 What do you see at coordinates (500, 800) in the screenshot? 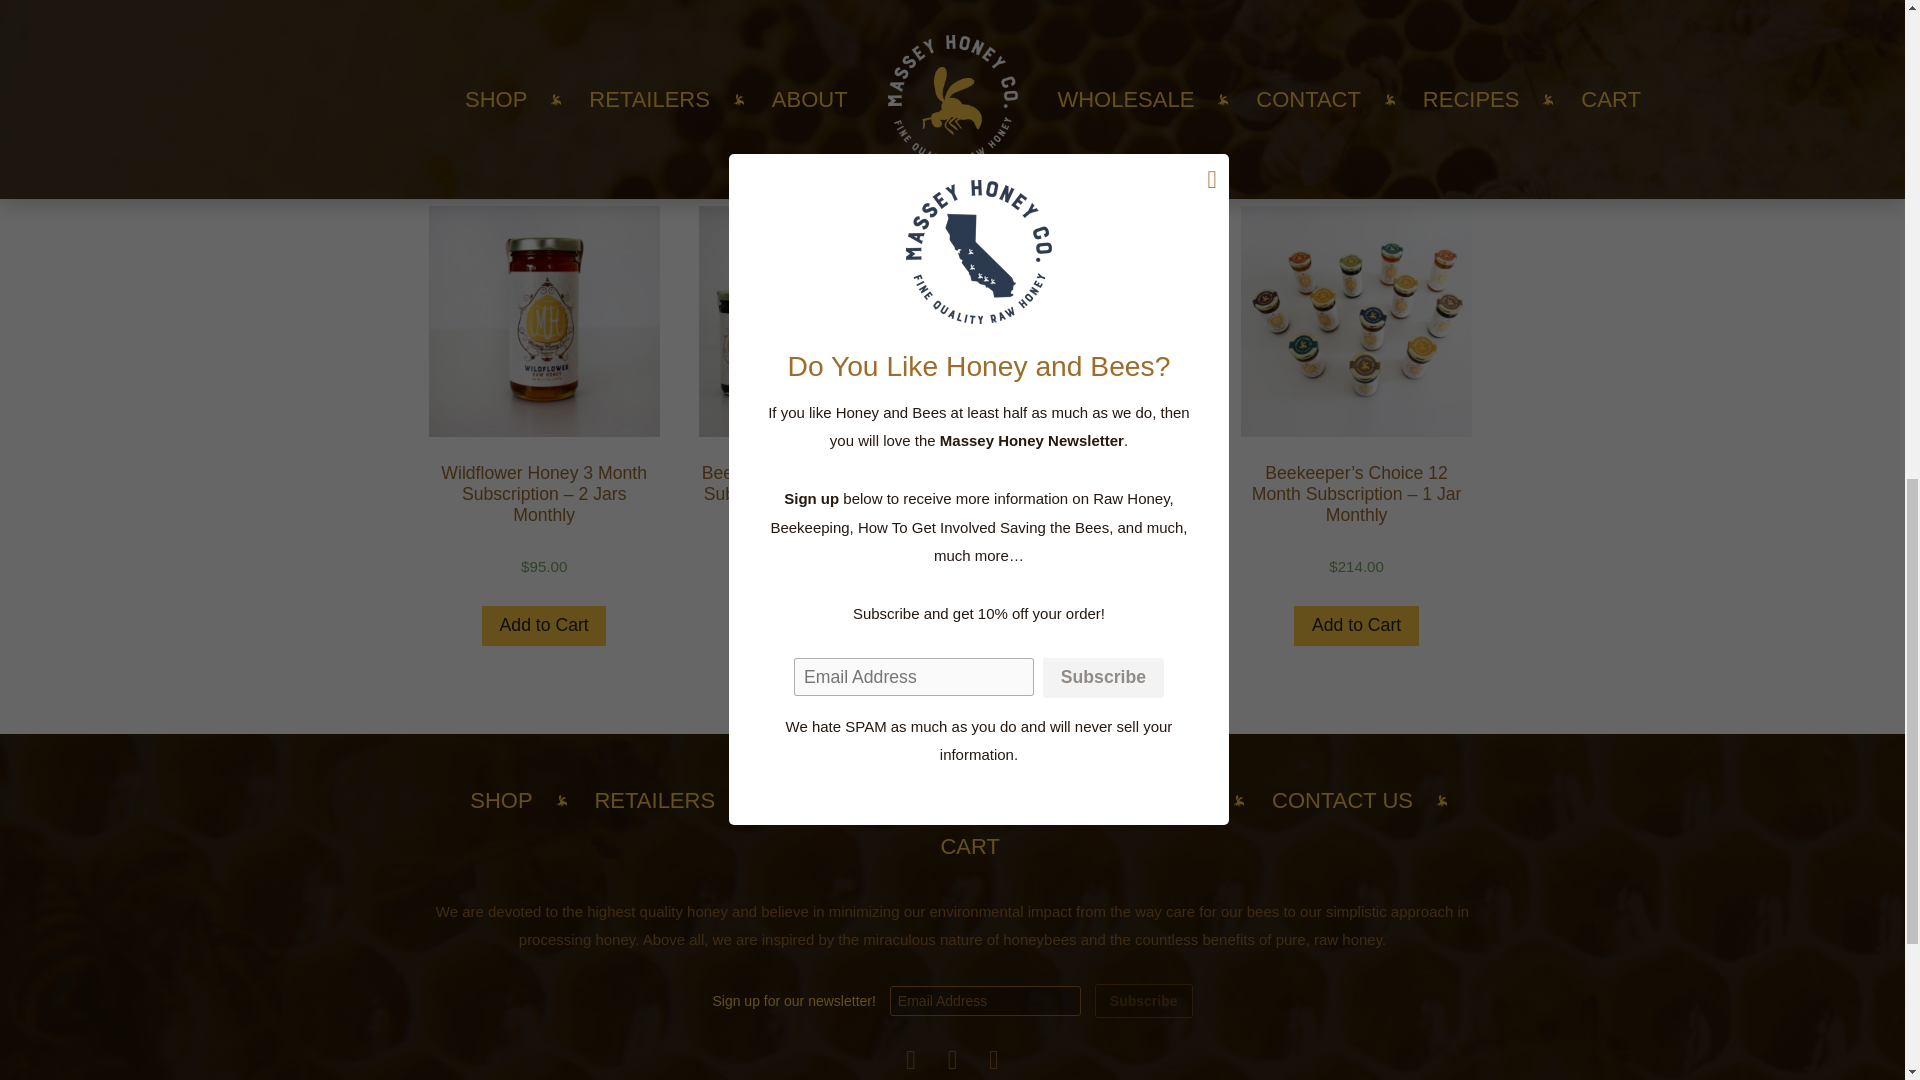
I see `SHOP` at bounding box center [500, 800].